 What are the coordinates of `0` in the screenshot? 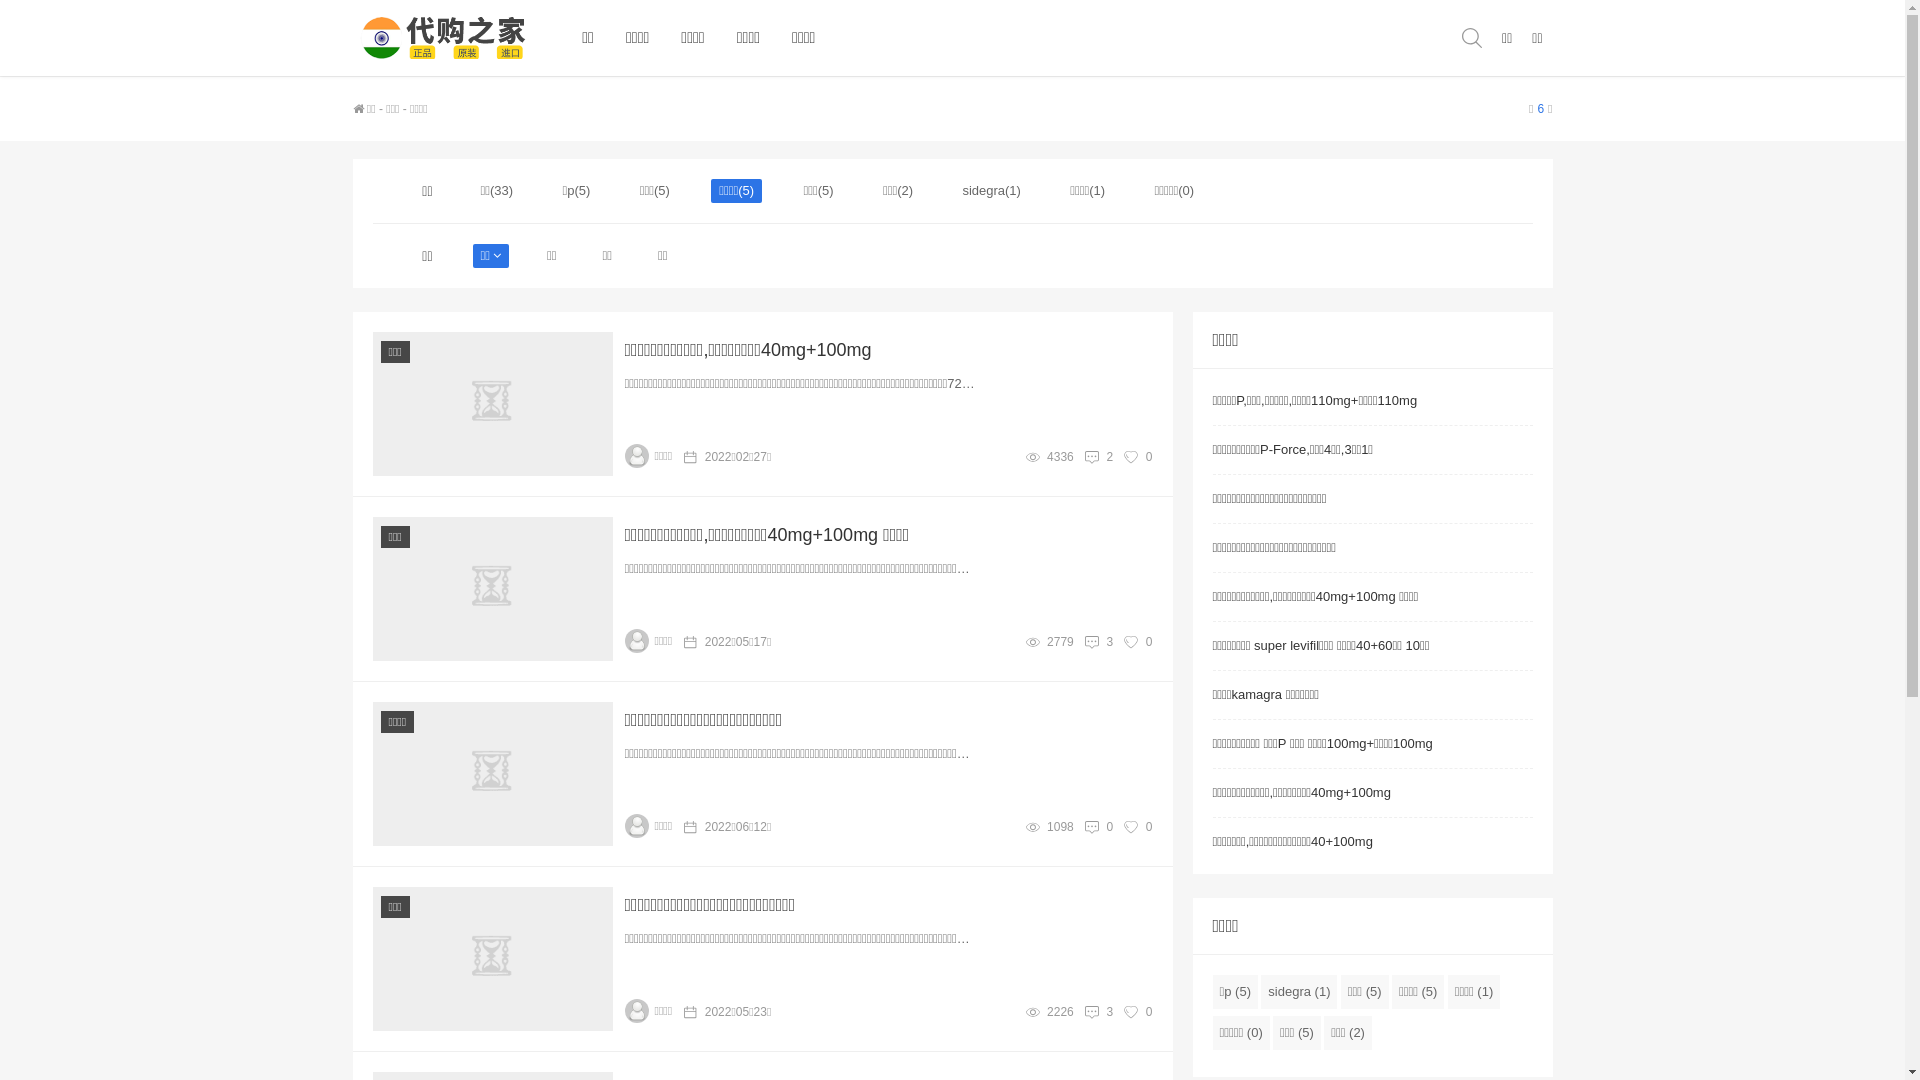 It's located at (1110, 827).